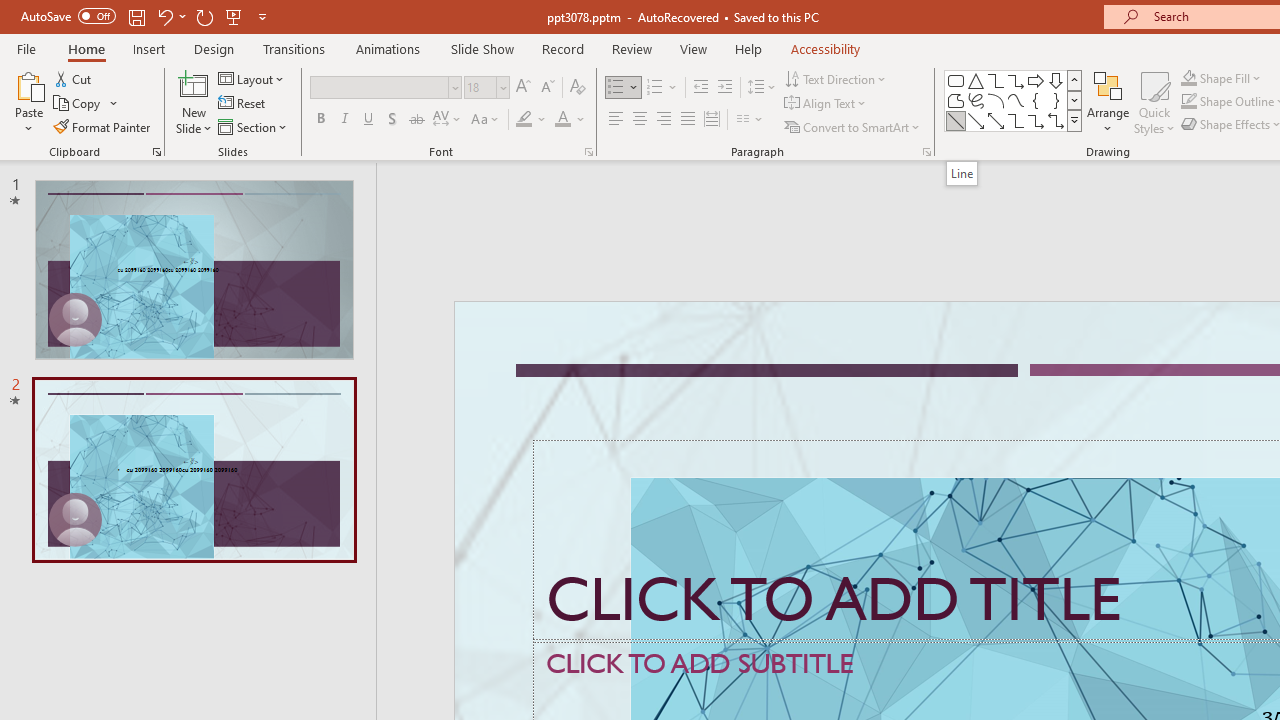 The width and height of the screenshot is (1280, 720). I want to click on Slide Show, so click(482, 48).